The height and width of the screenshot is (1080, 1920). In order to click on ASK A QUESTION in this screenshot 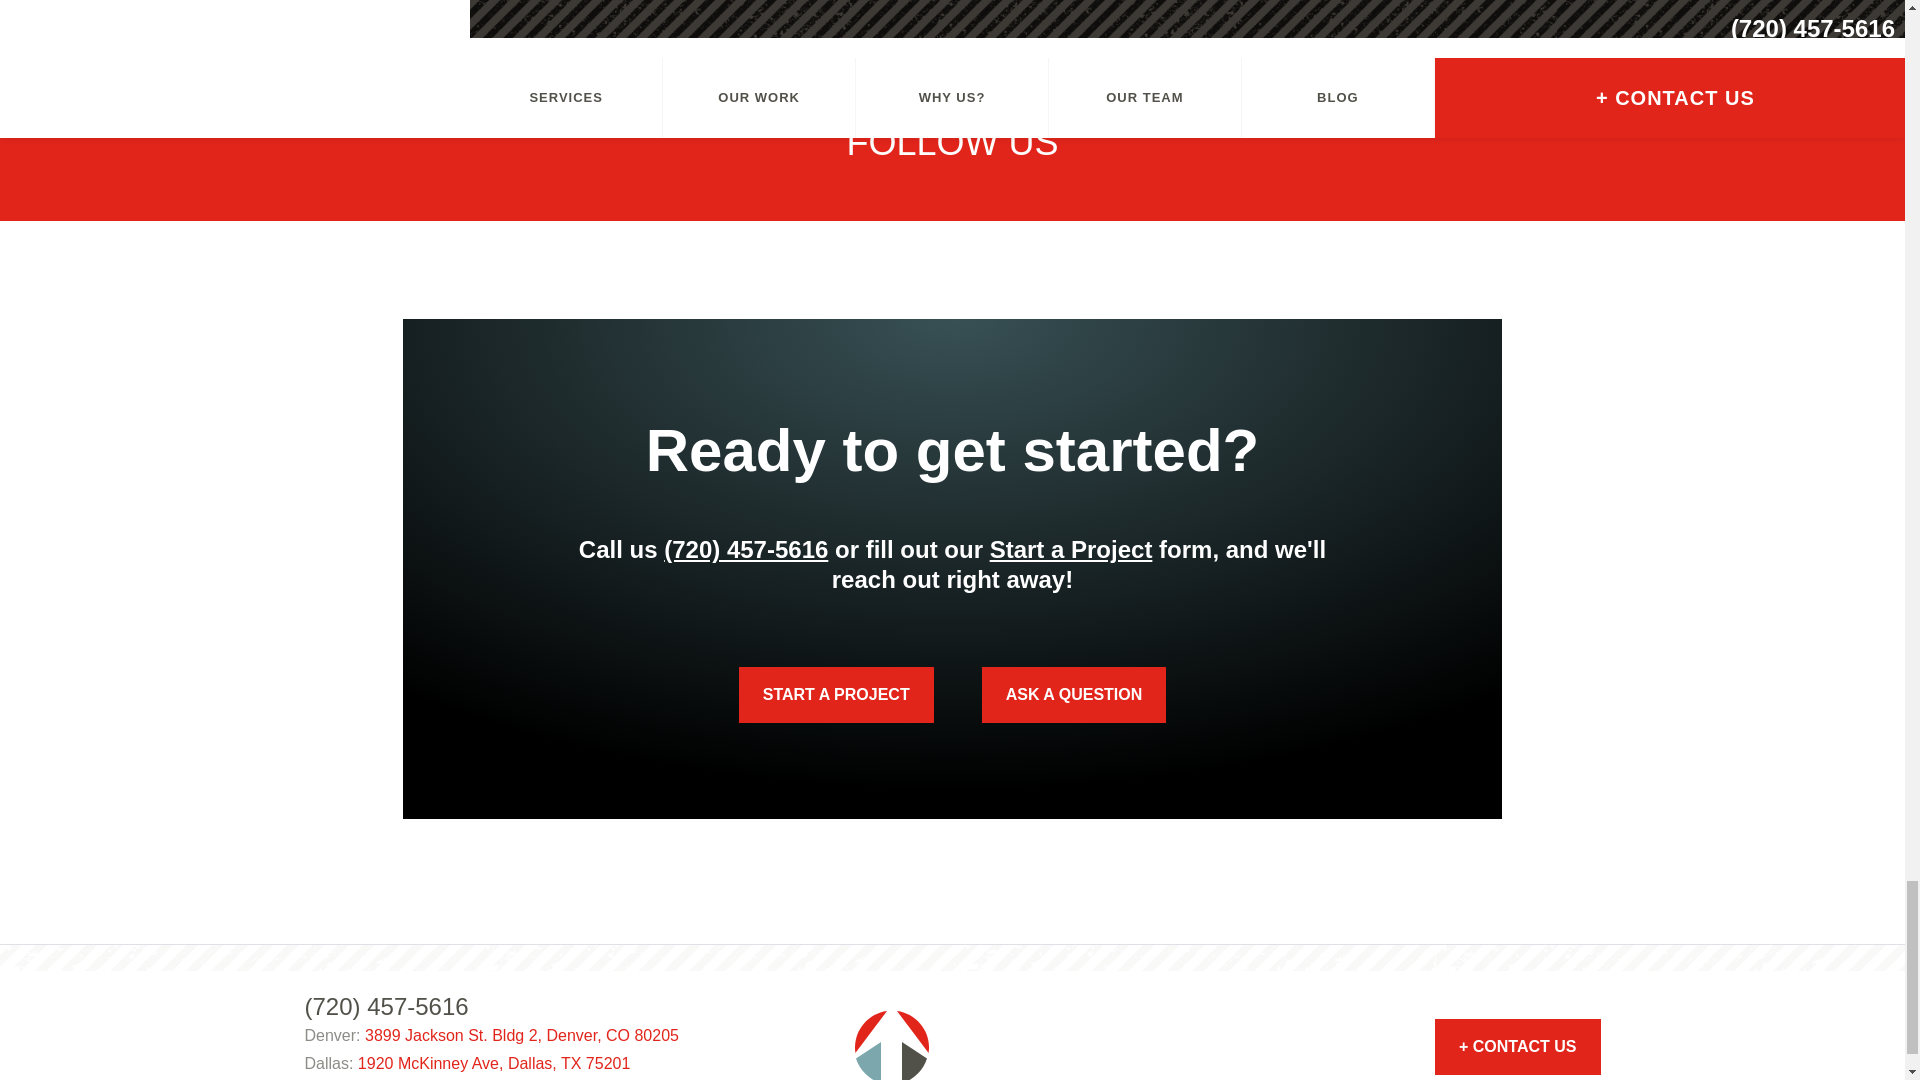, I will do `click(1074, 694)`.